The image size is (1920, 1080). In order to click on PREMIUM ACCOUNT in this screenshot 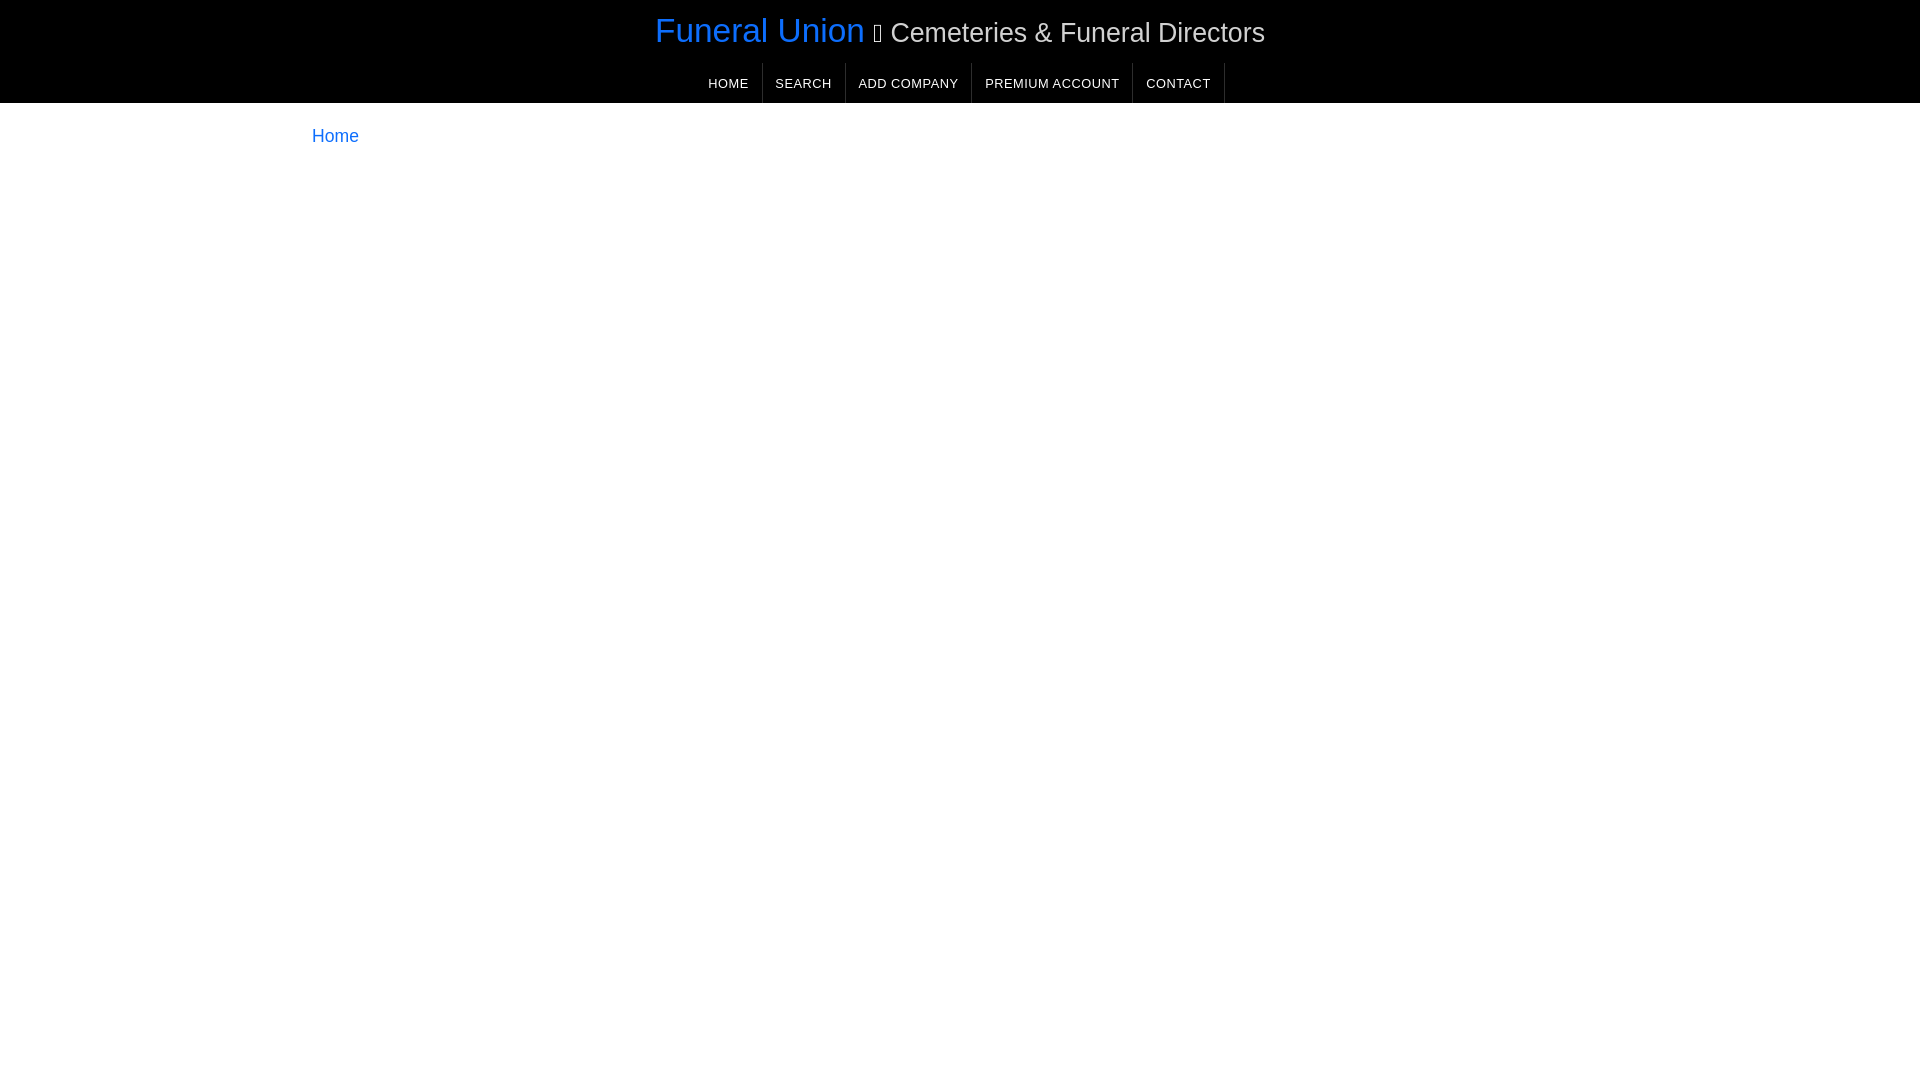, I will do `click(1052, 82)`.